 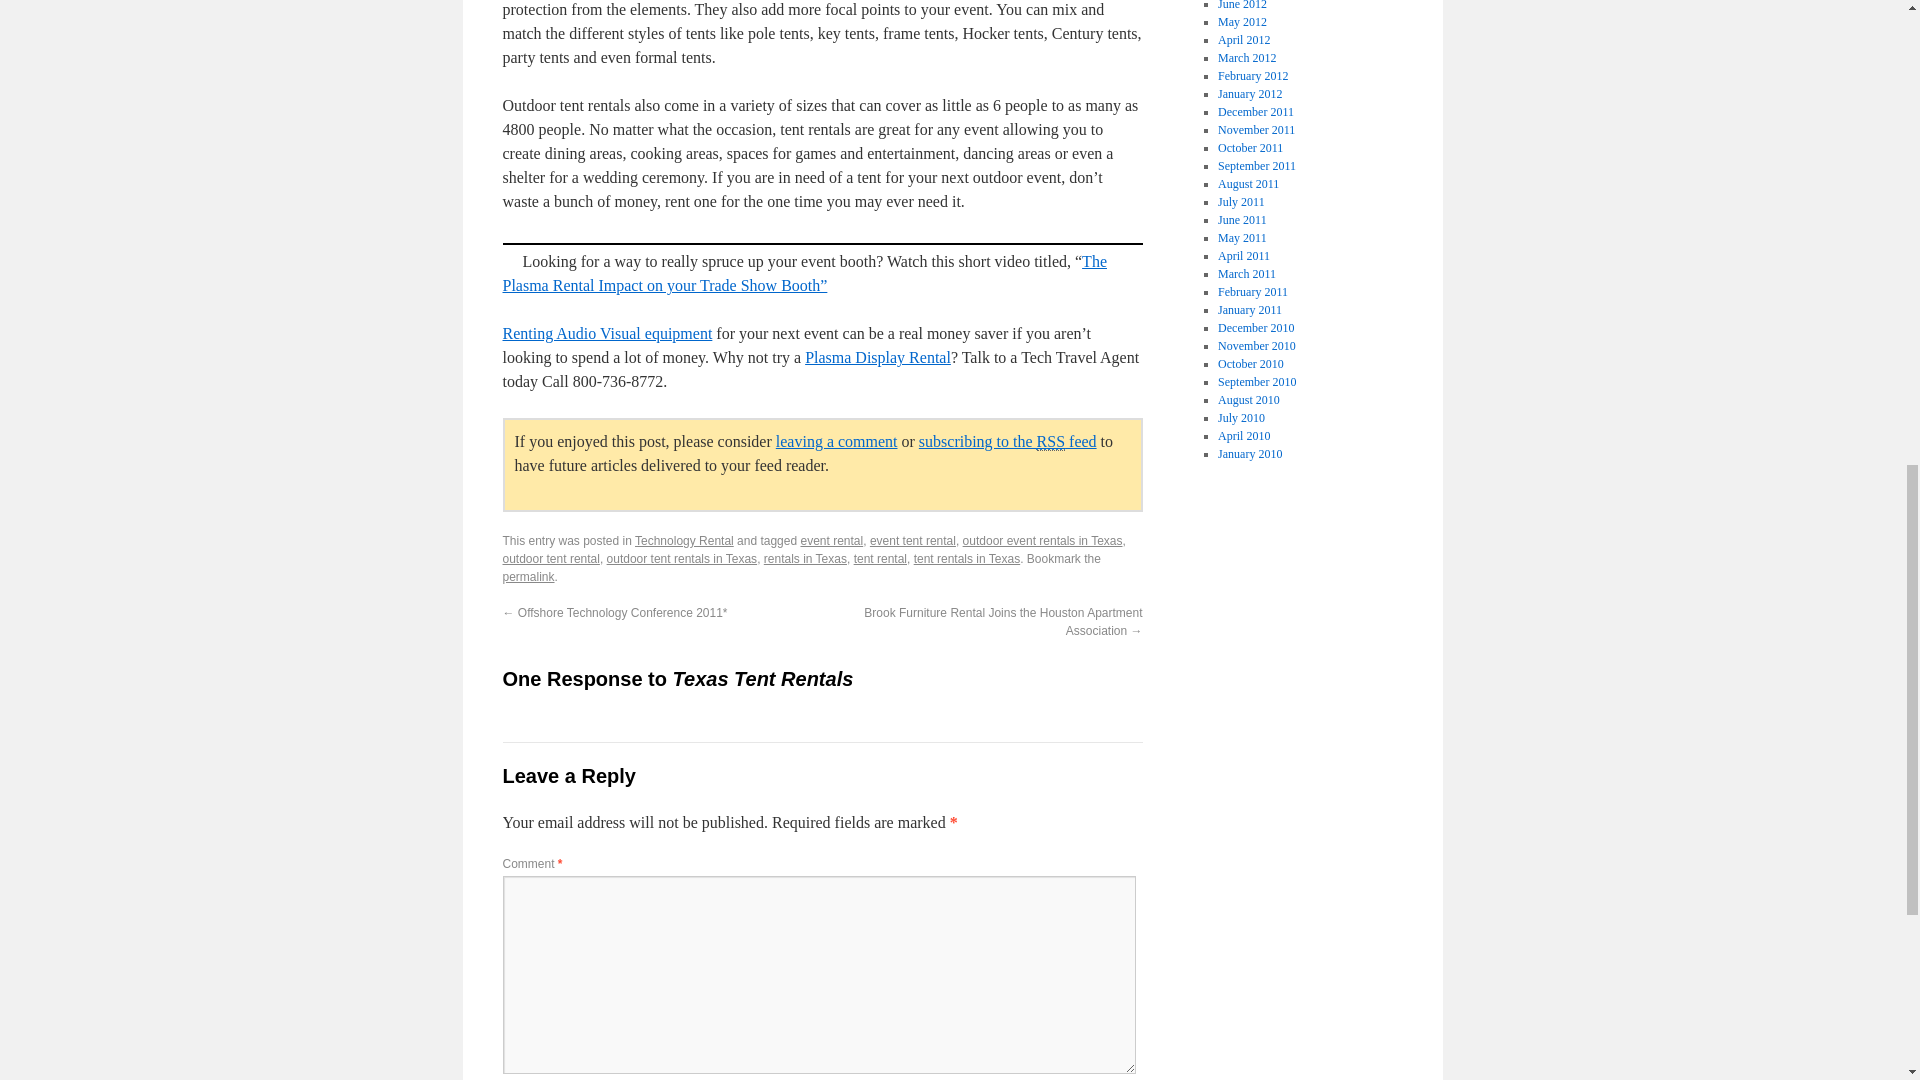 What do you see at coordinates (606, 334) in the screenshot?
I see `Renting Audio Visual equipment` at bounding box center [606, 334].